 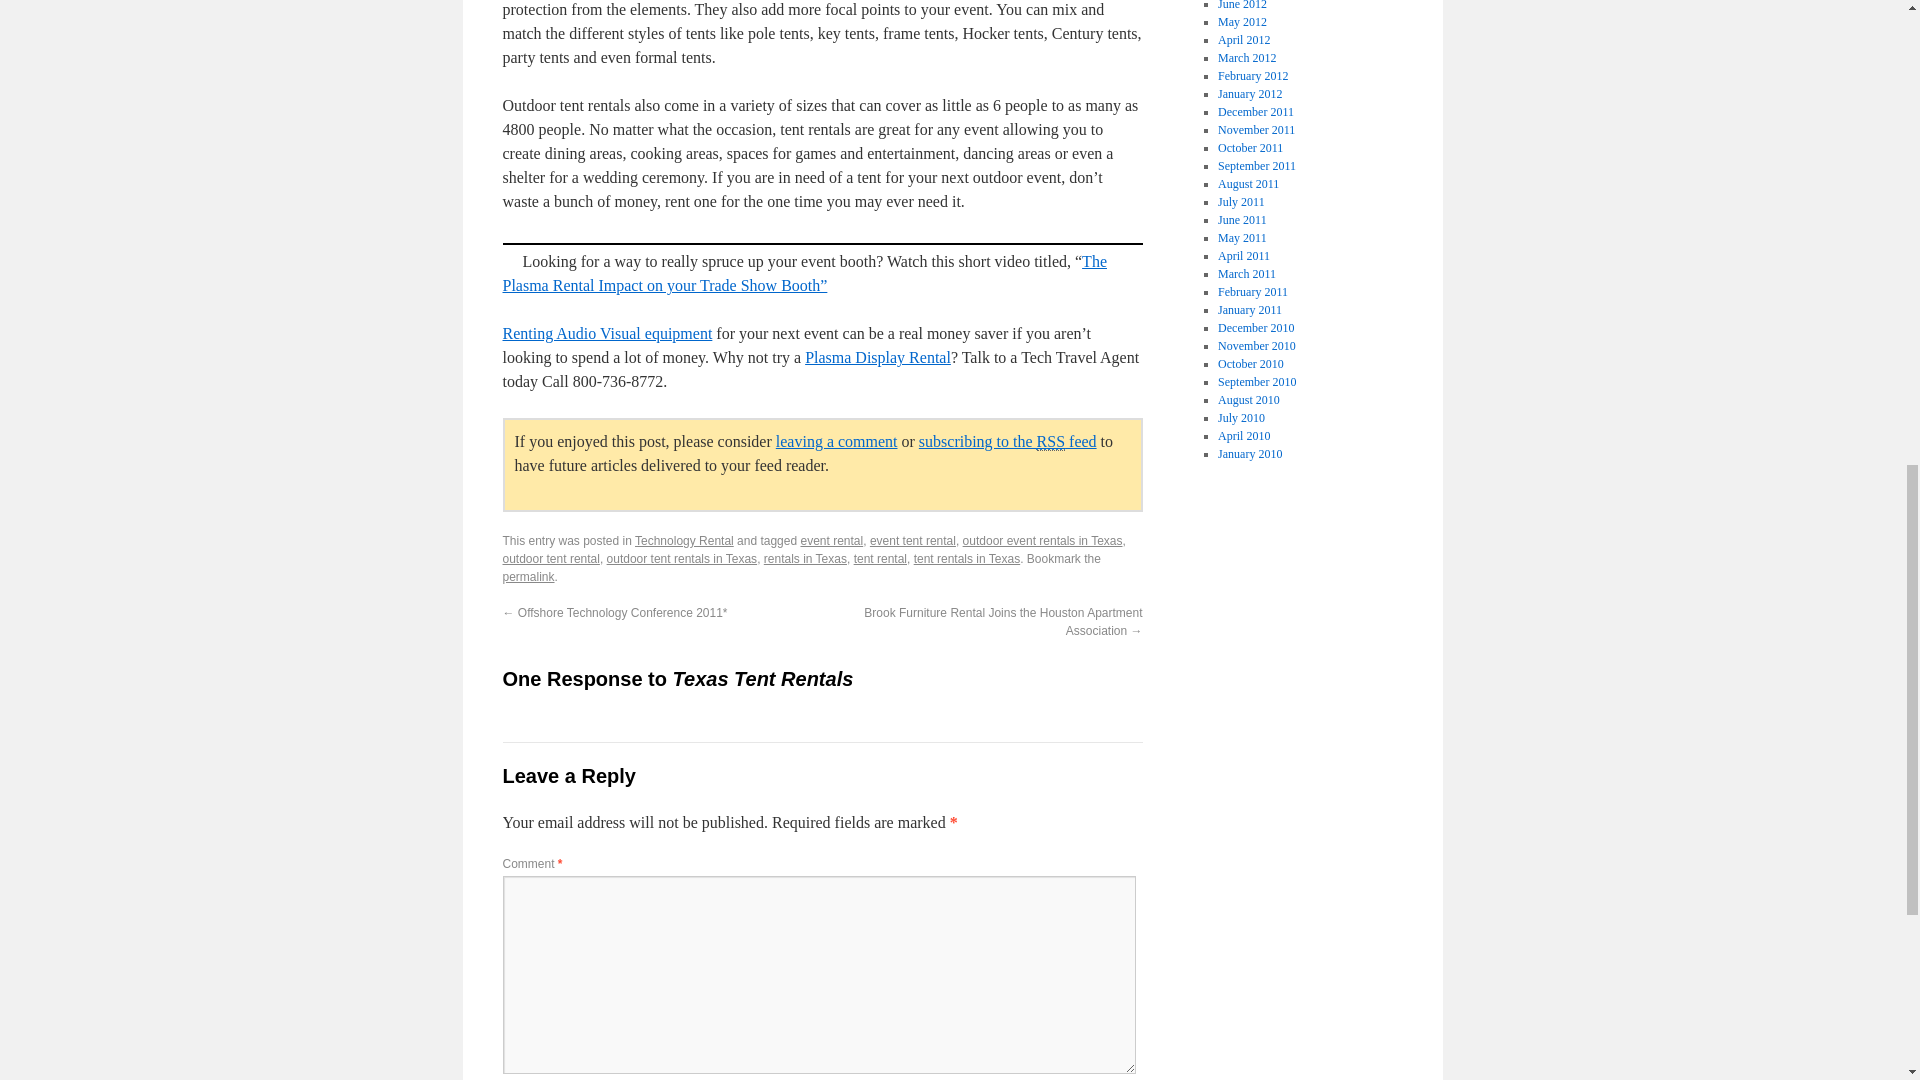 What do you see at coordinates (606, 334) in the screenshot?
I see `Renting Audio Visual equipment` at bounding box center [606, 334].